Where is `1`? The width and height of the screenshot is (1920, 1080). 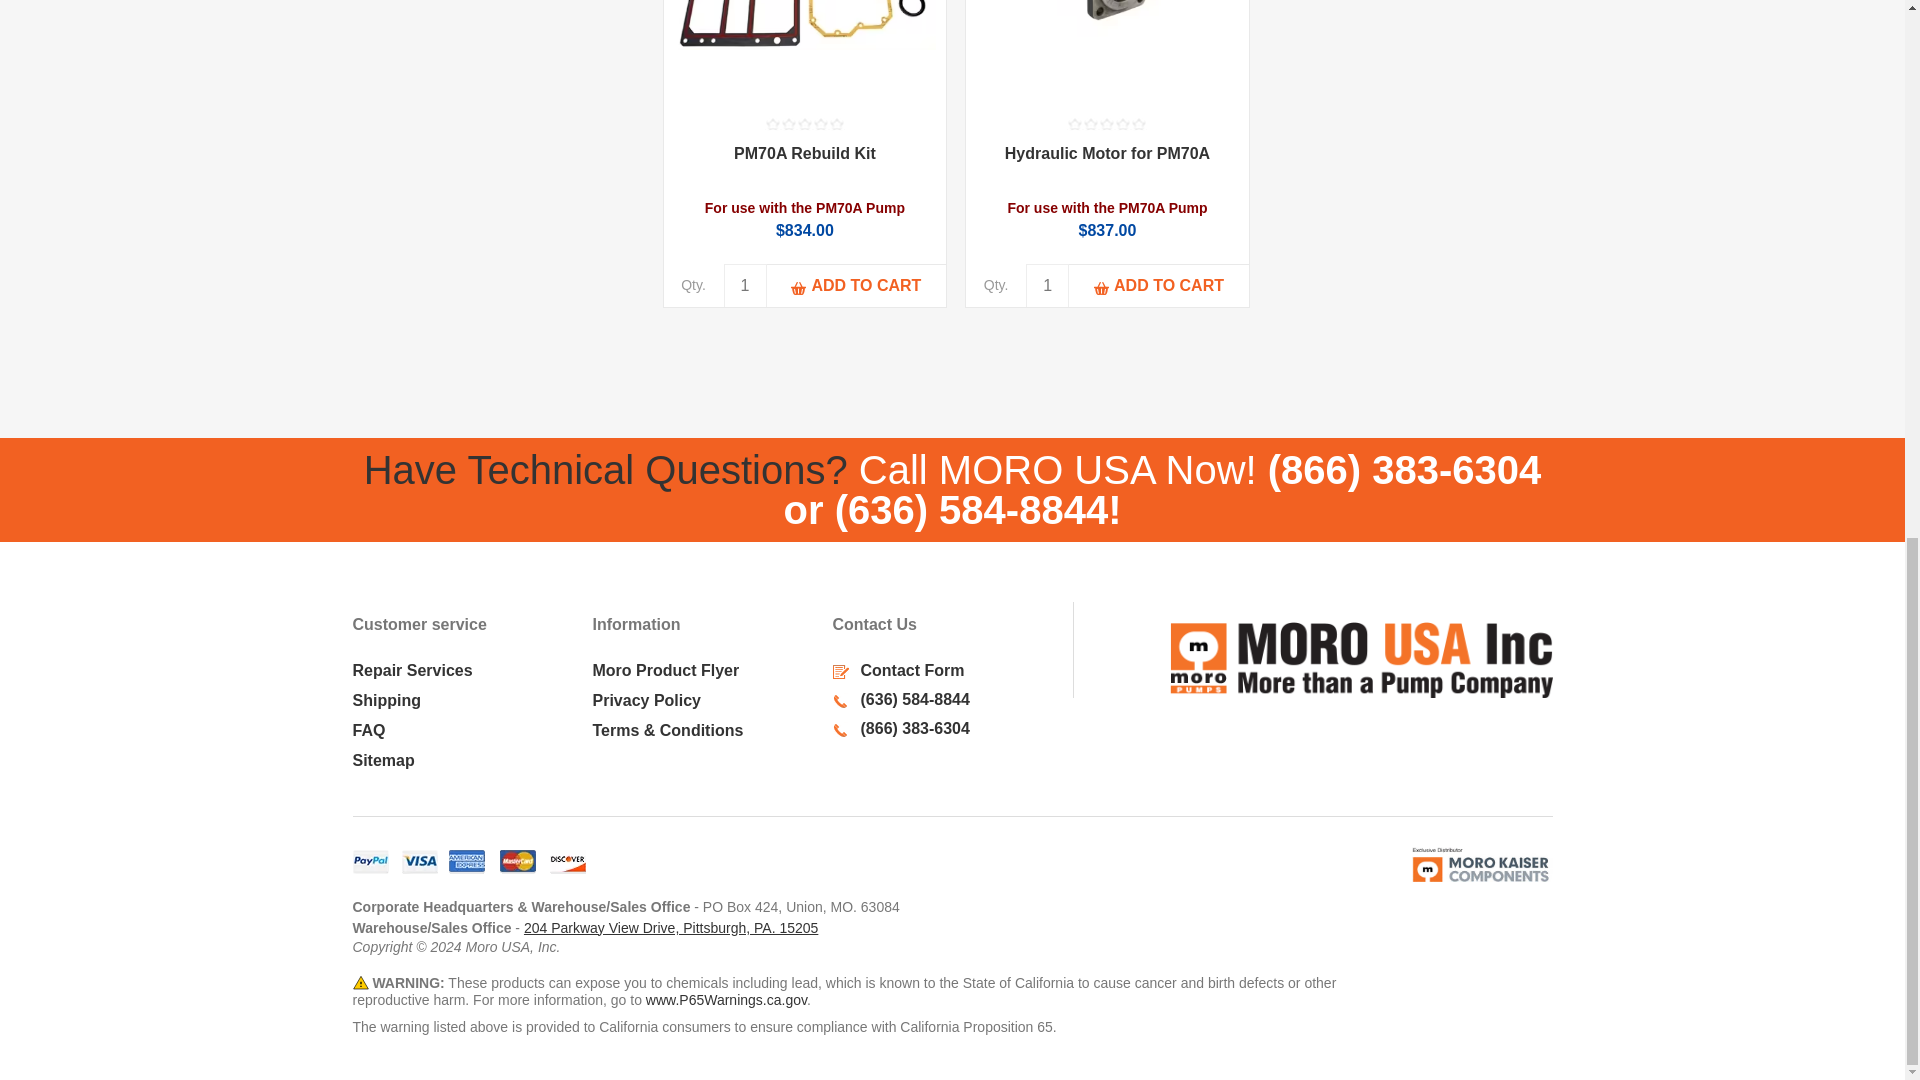 1 is located at coordinates (744, 284).